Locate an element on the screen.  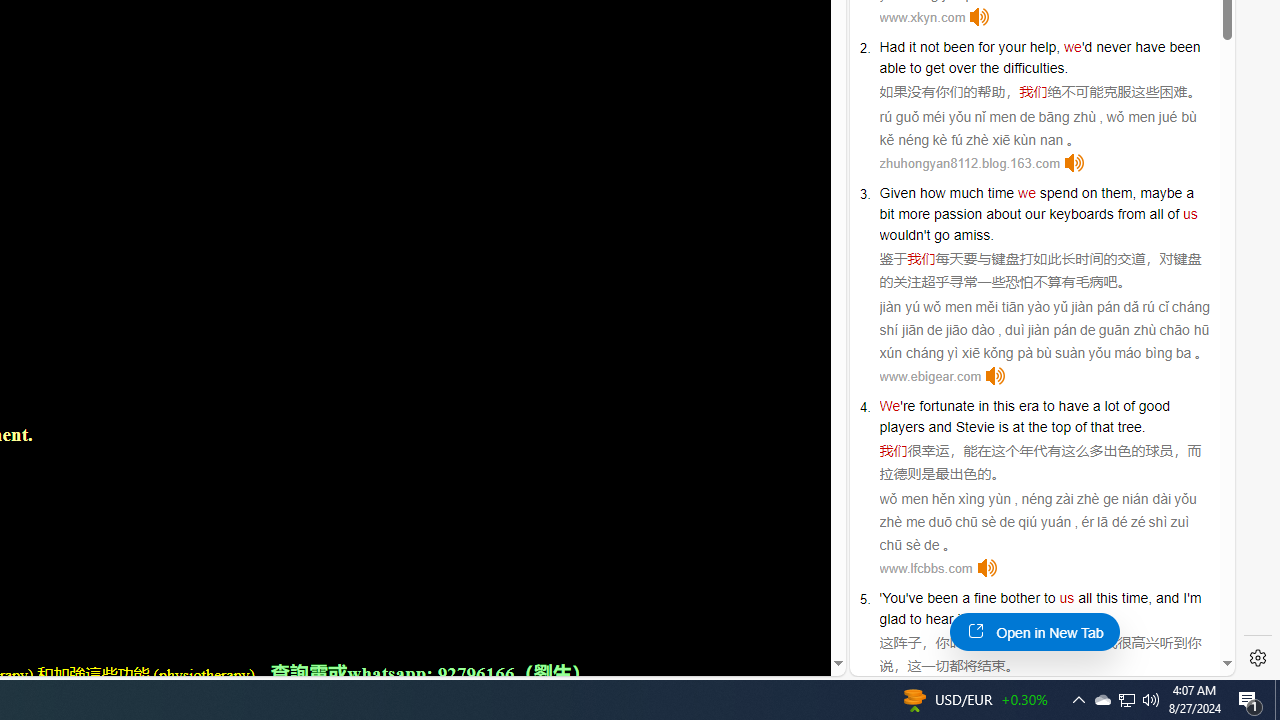
We is located at coordinates (890, 406).